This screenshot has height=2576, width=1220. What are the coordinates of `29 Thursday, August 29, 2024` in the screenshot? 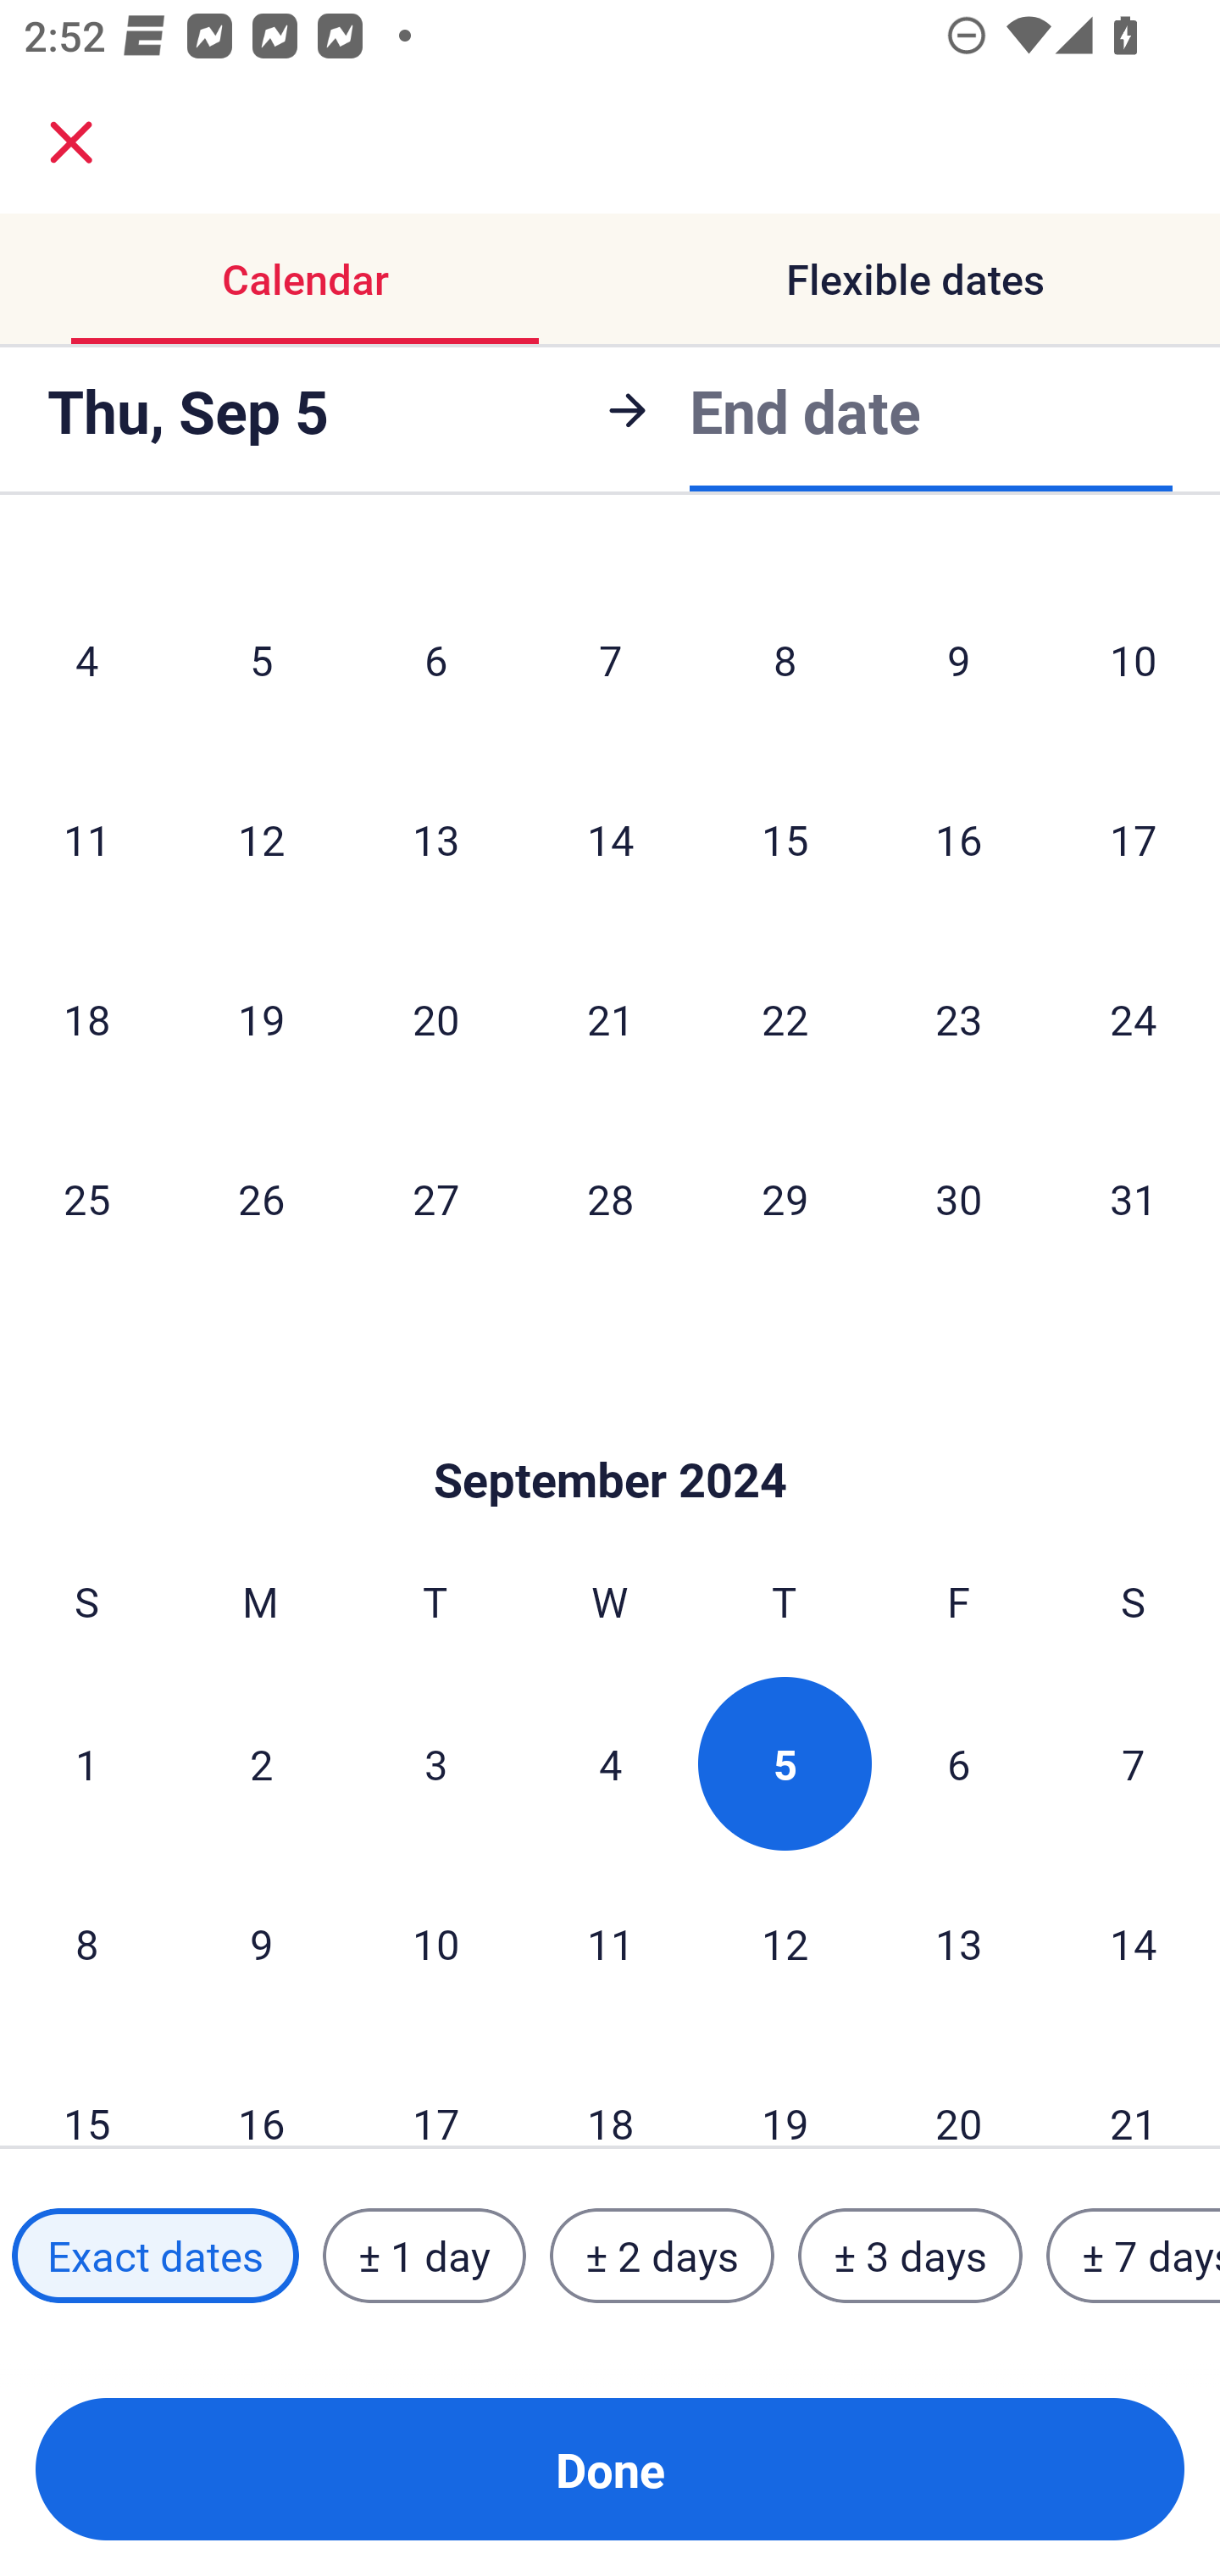 It's located at (785, 1198).